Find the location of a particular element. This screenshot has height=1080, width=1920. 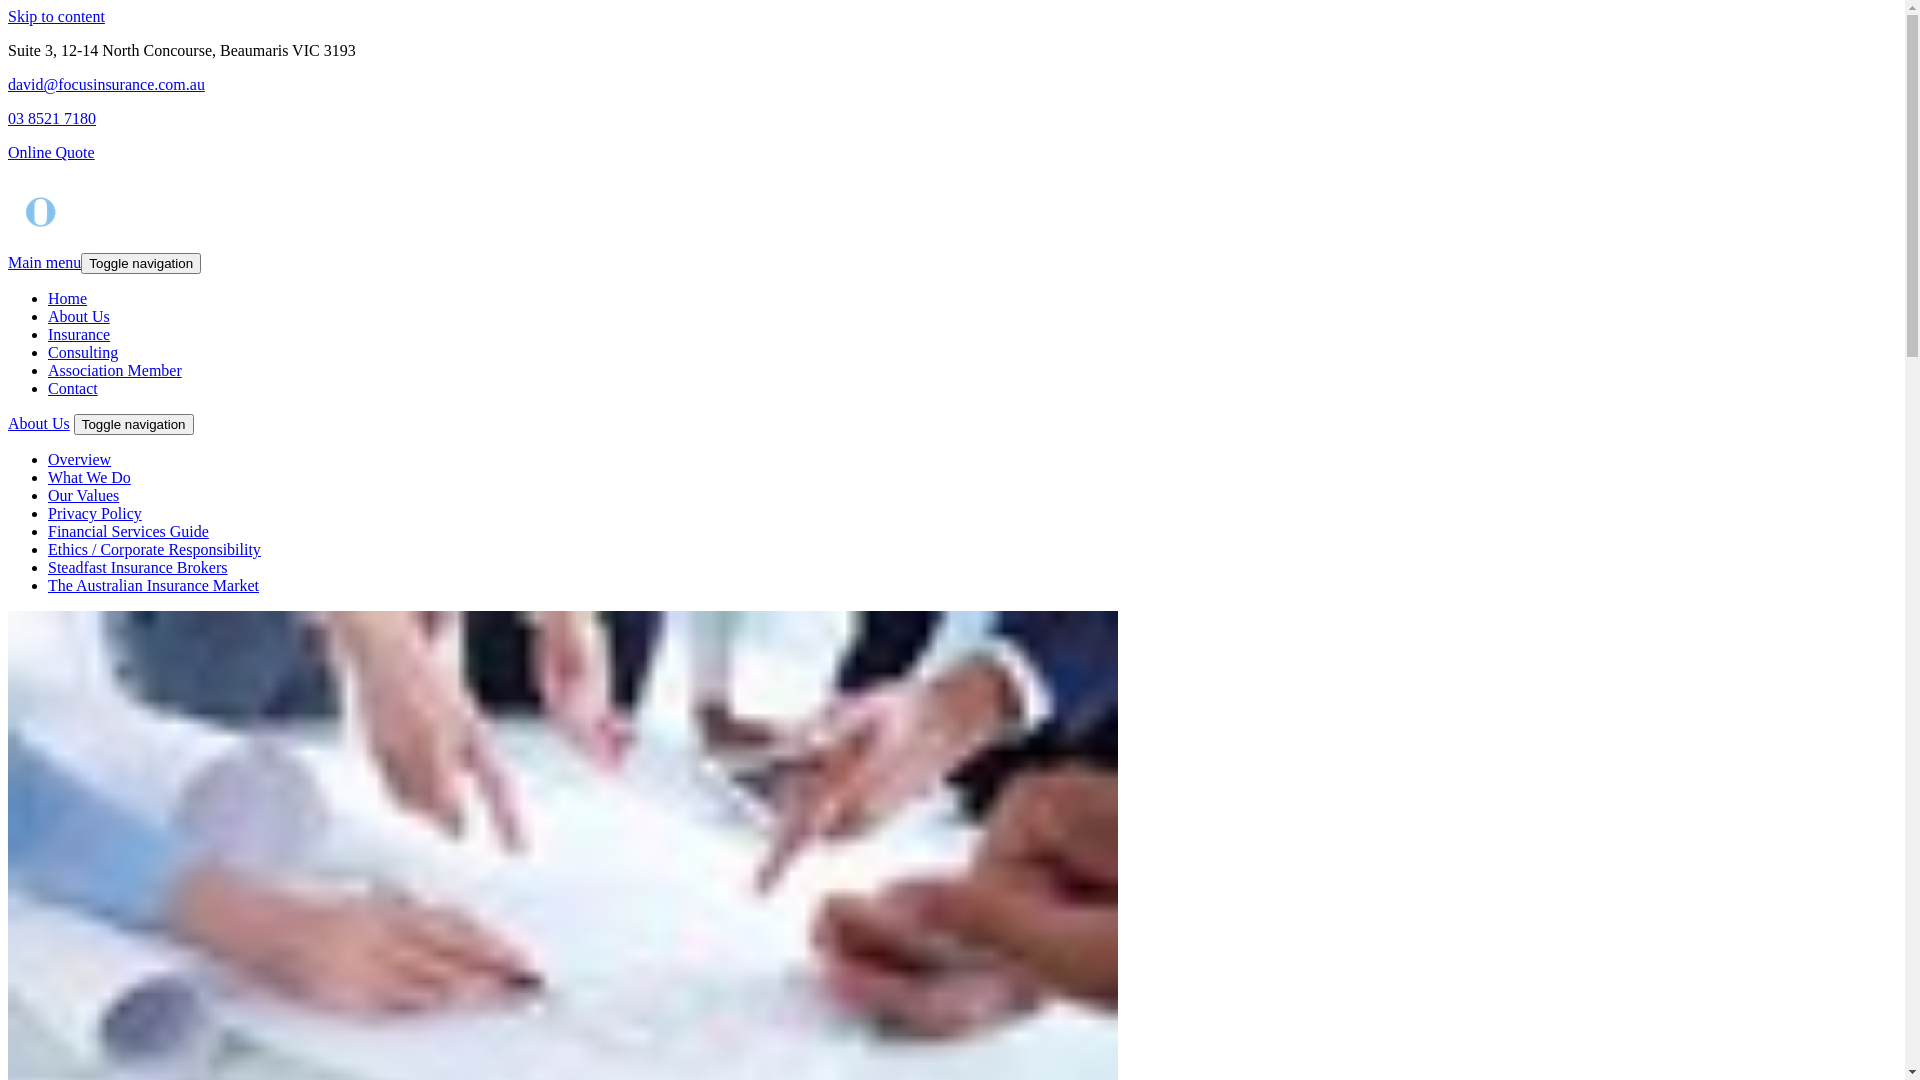

About Us is located at coordinates (79, 316).